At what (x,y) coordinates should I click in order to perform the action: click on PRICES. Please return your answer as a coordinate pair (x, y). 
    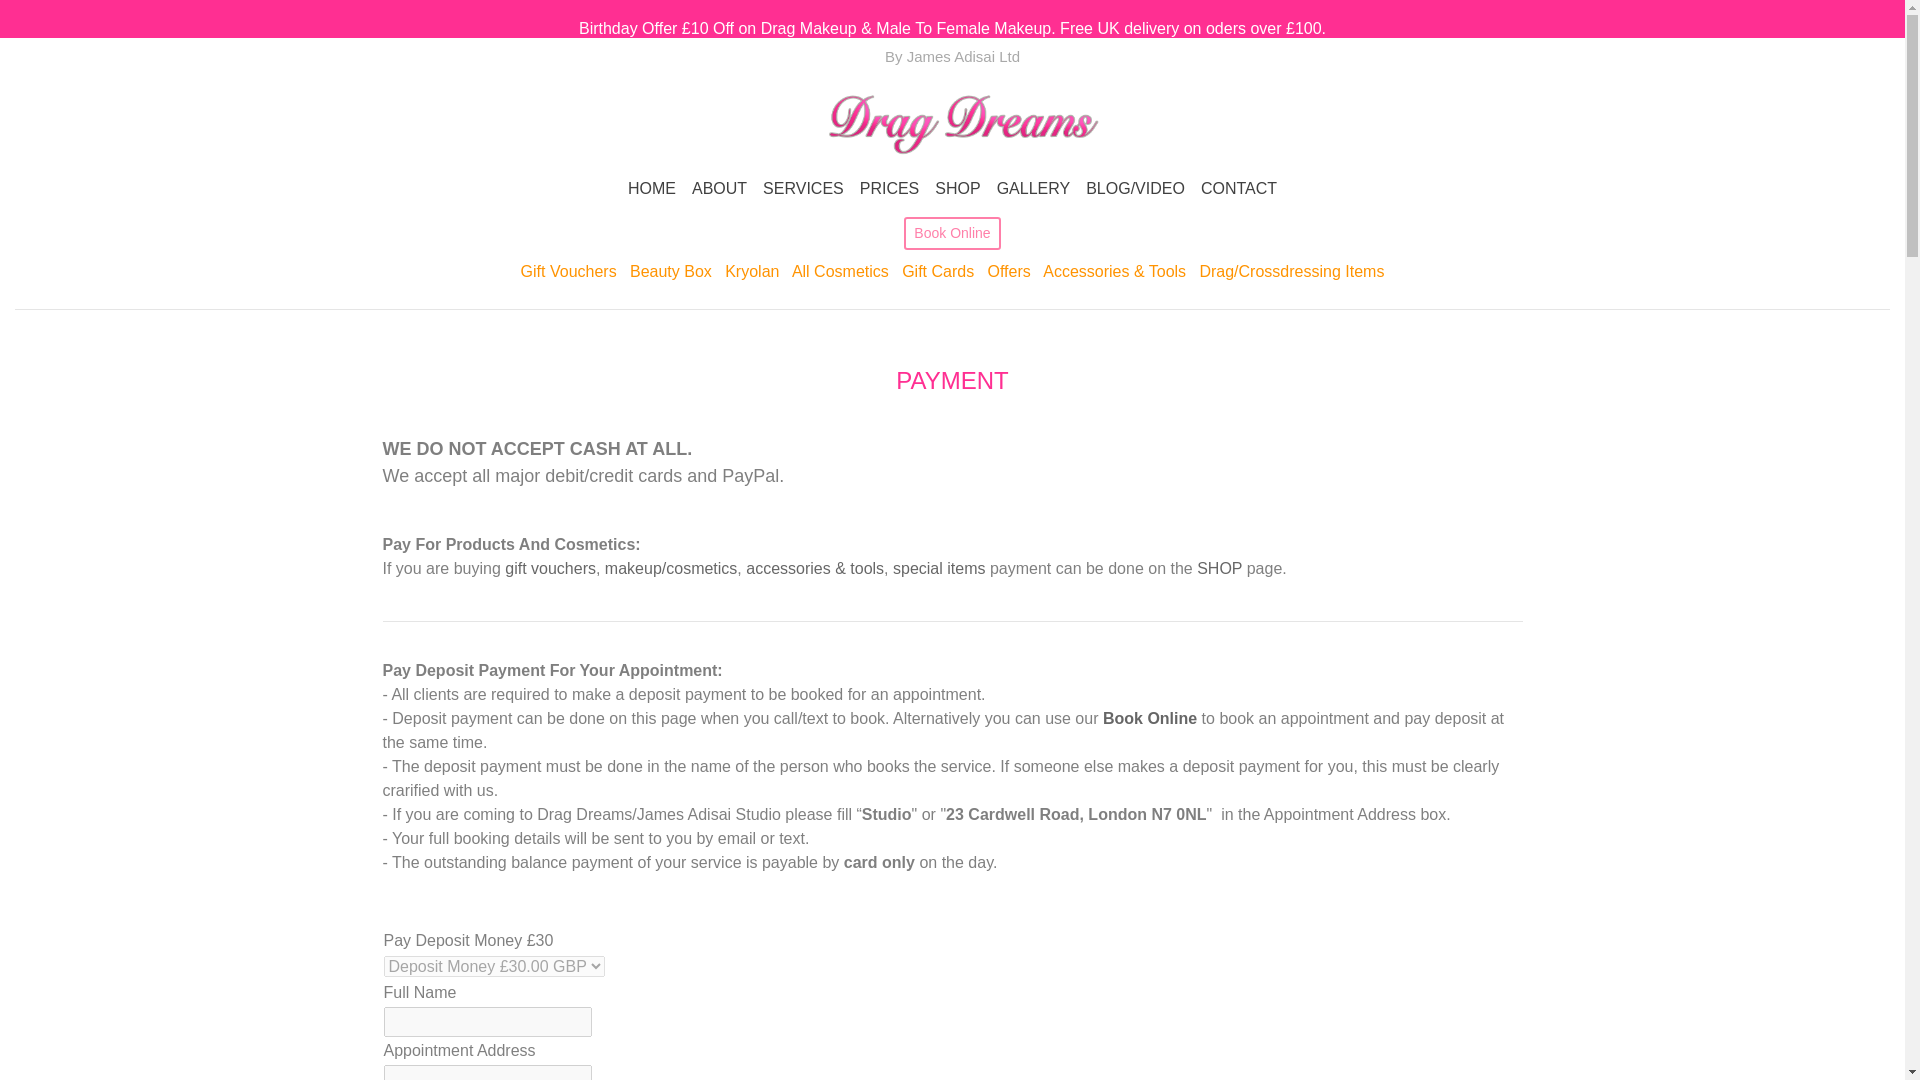
    Looking at the image, I should click on (890, 188).